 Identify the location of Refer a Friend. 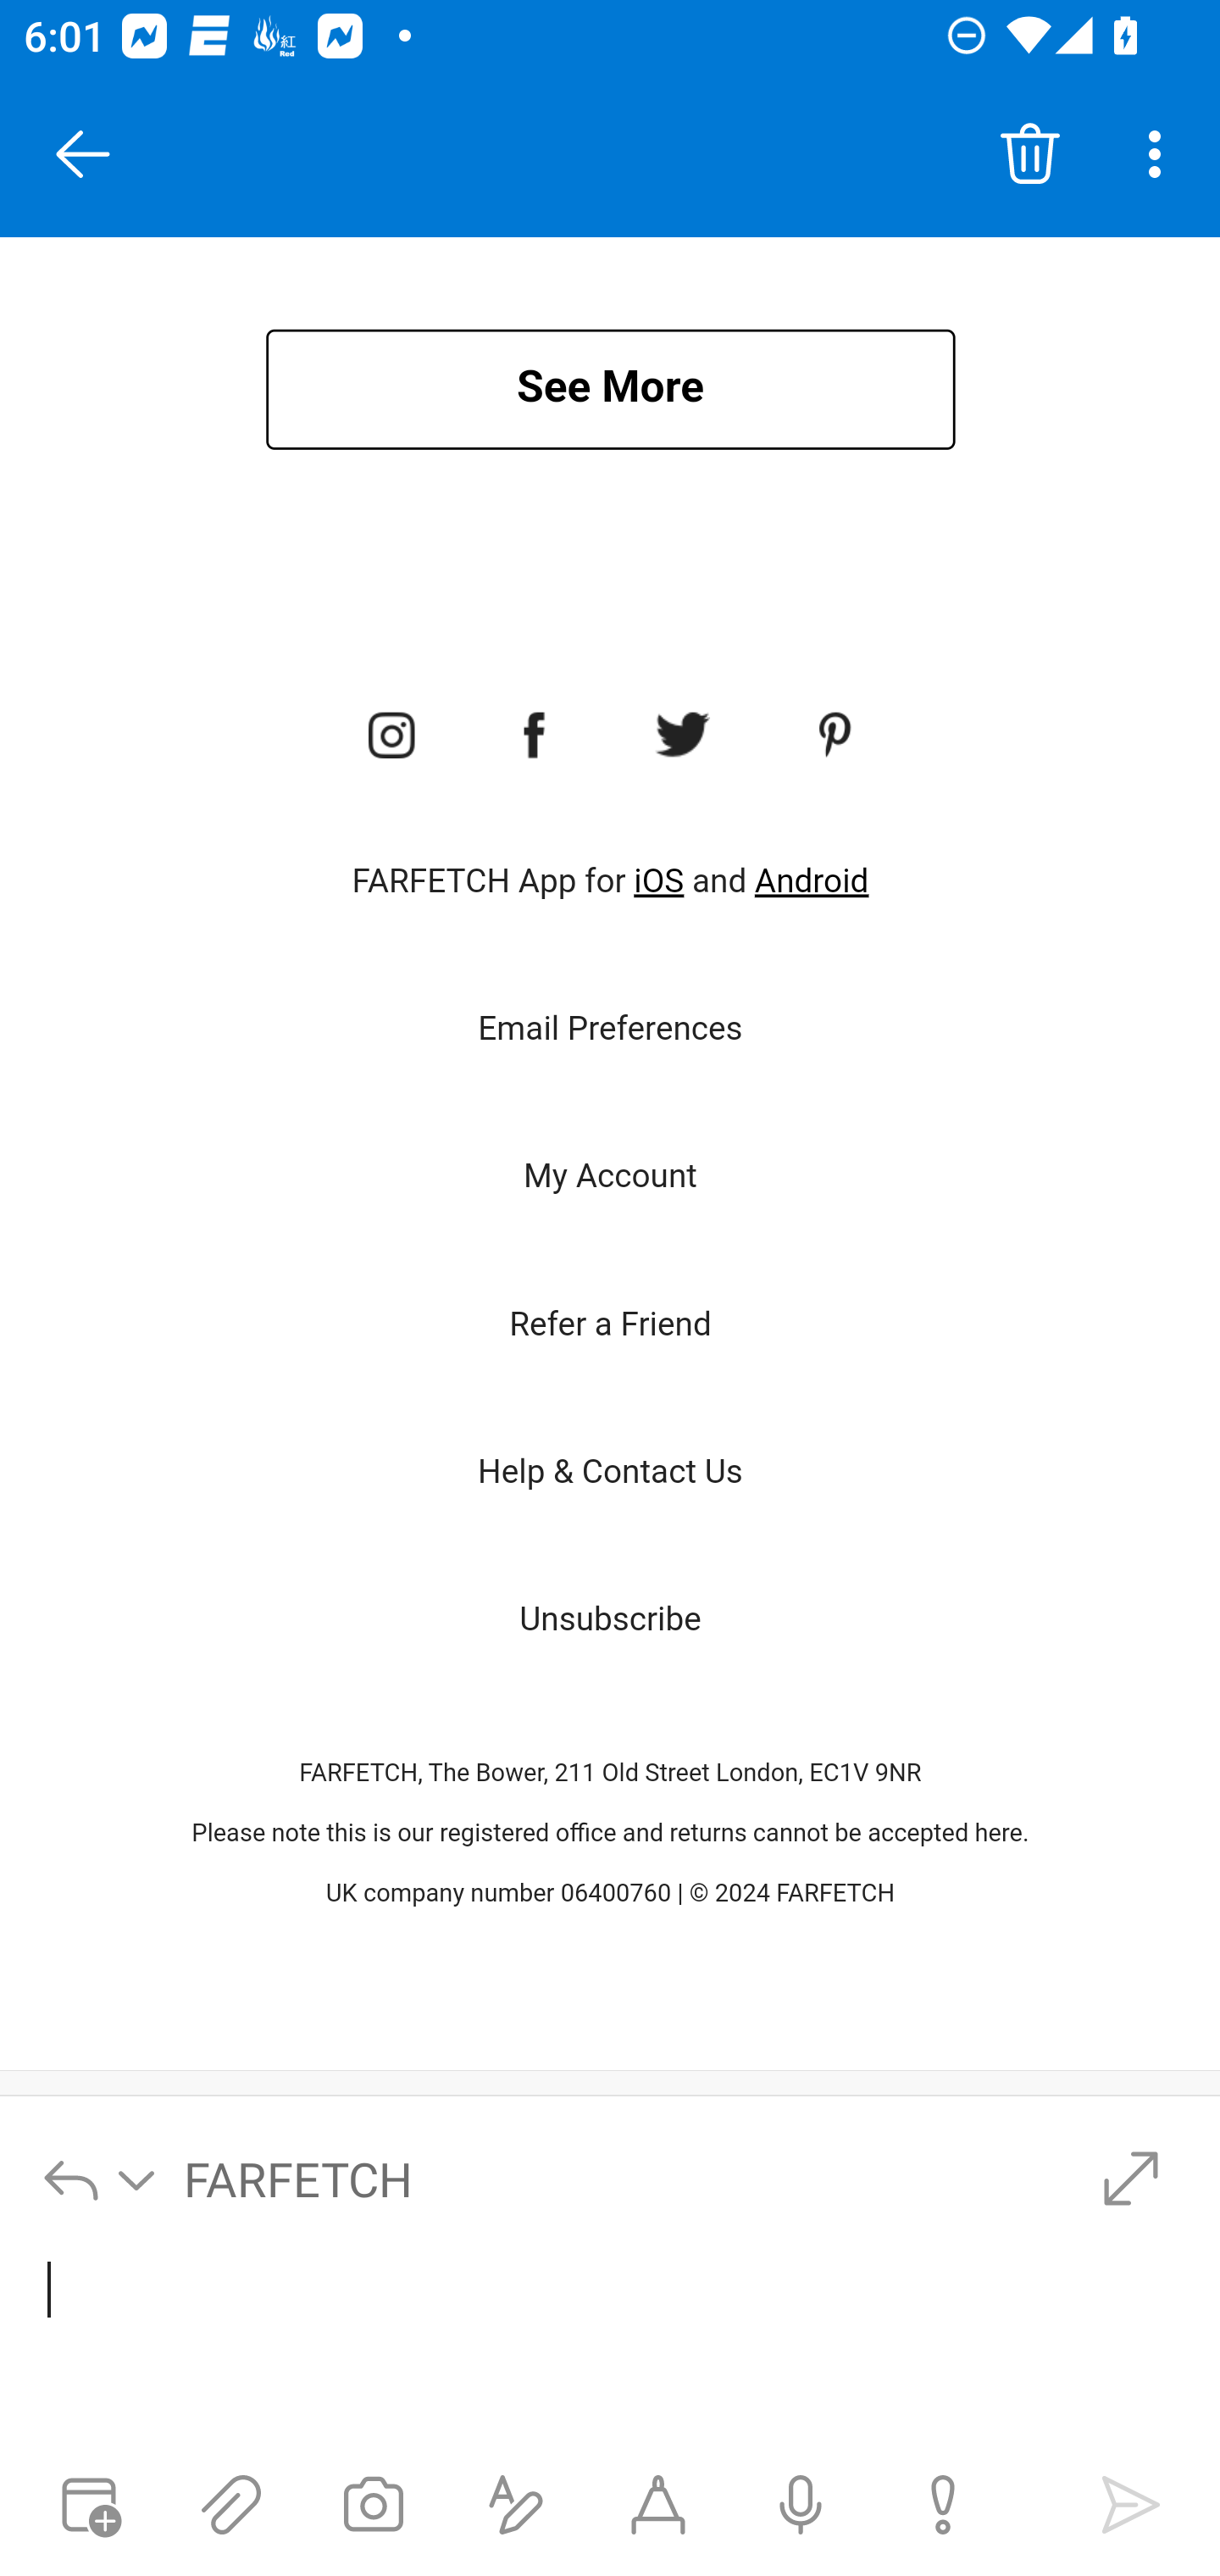
(610, 1325).